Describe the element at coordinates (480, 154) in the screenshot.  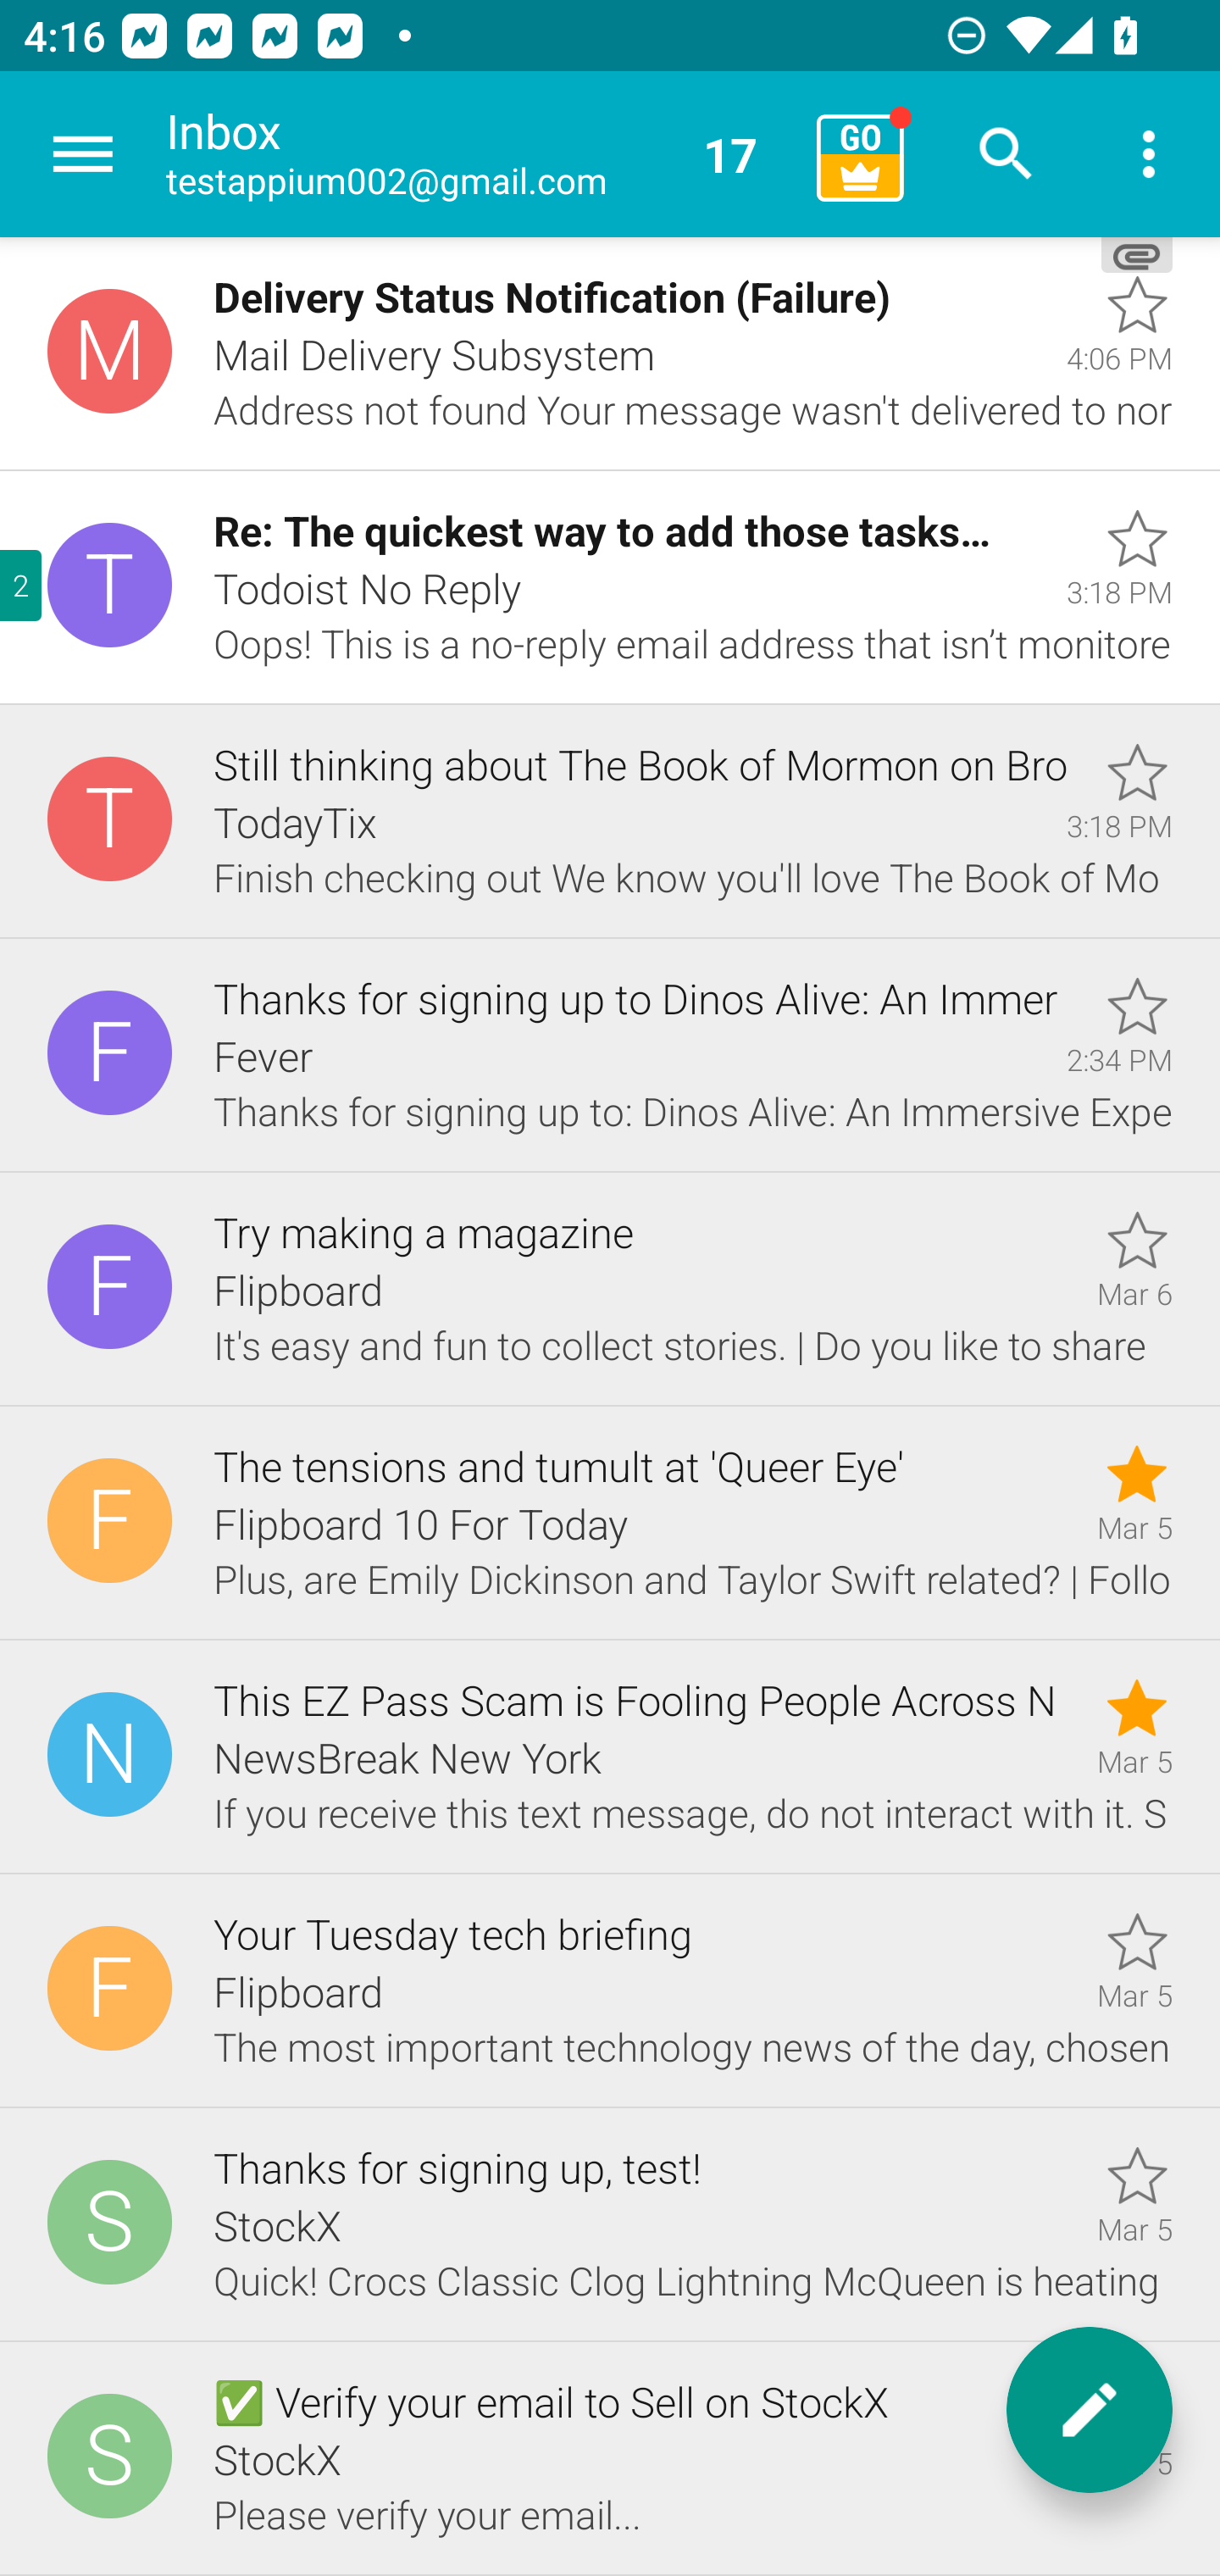
I see `Inbox testappium002@gmail.com 17` at that location.